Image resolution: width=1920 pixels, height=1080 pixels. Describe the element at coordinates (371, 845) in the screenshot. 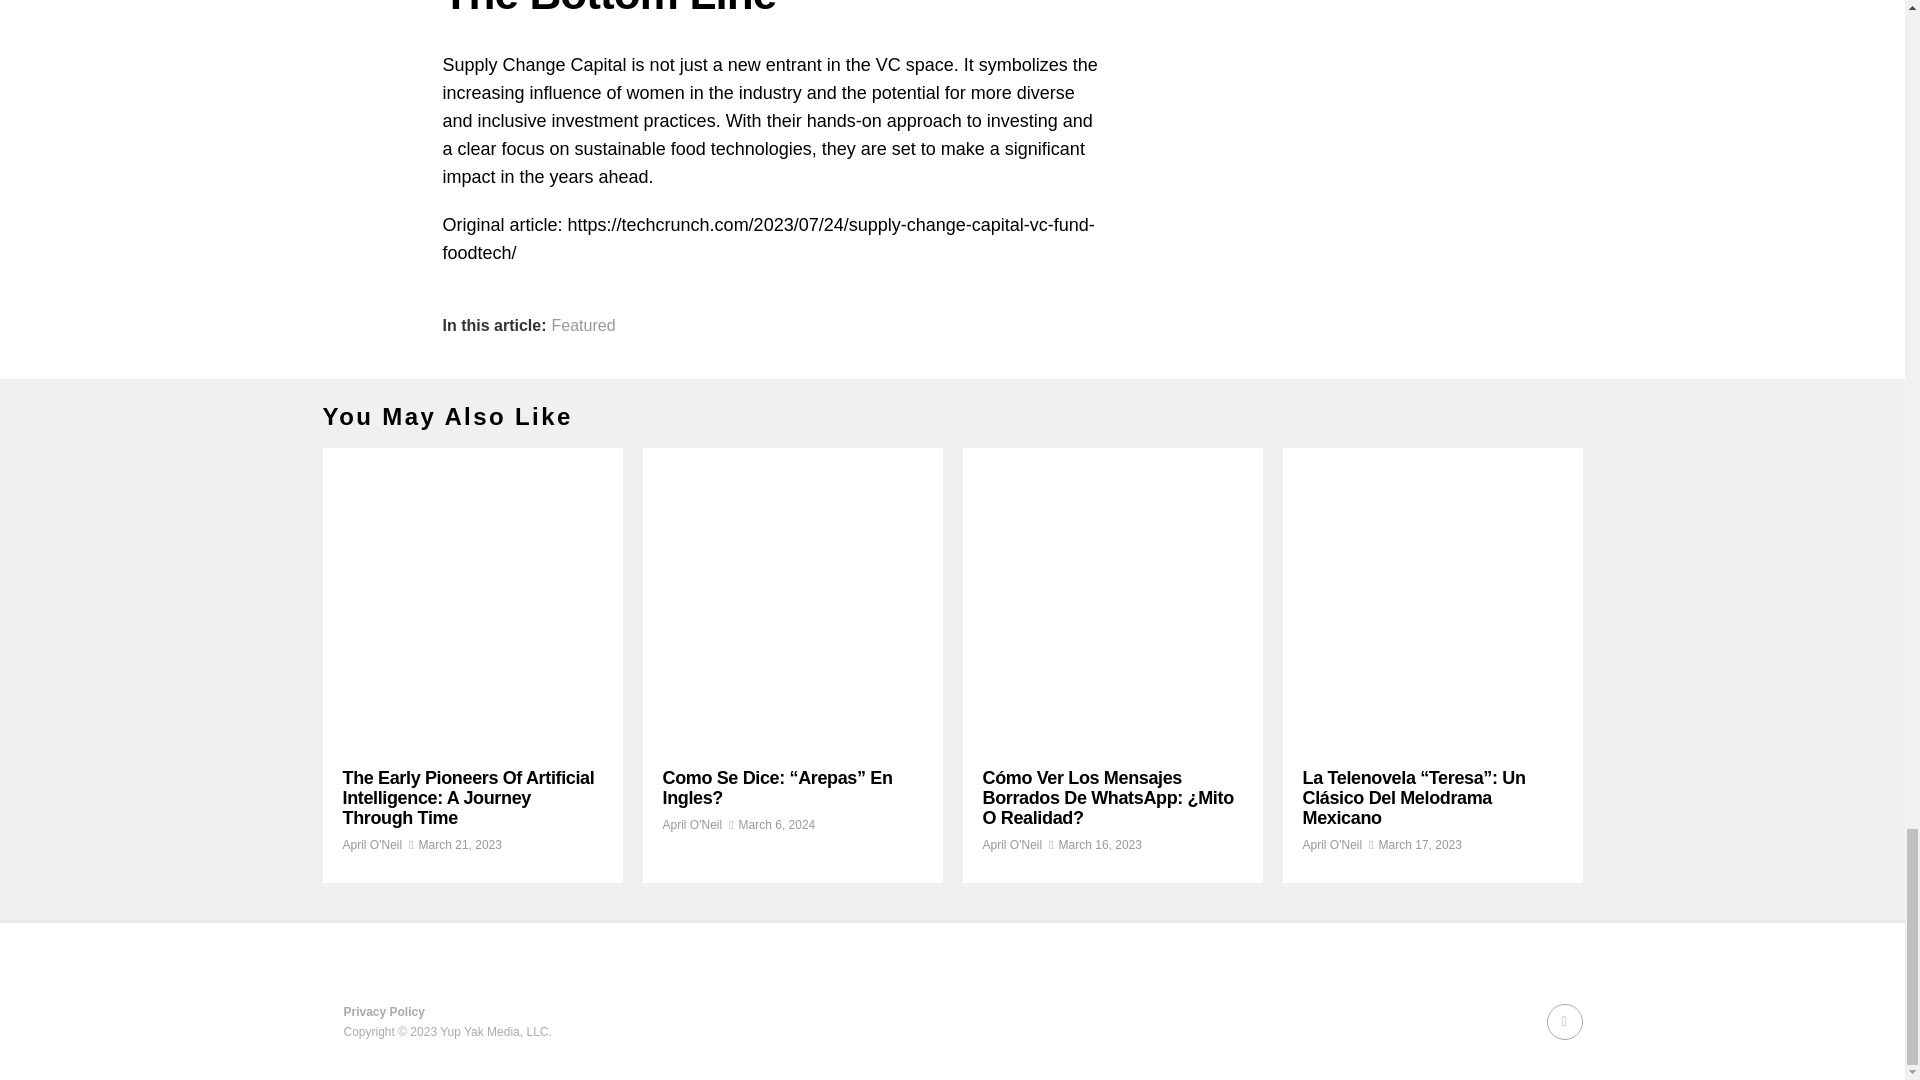

I see `Posts by April O'Neil` at that location.